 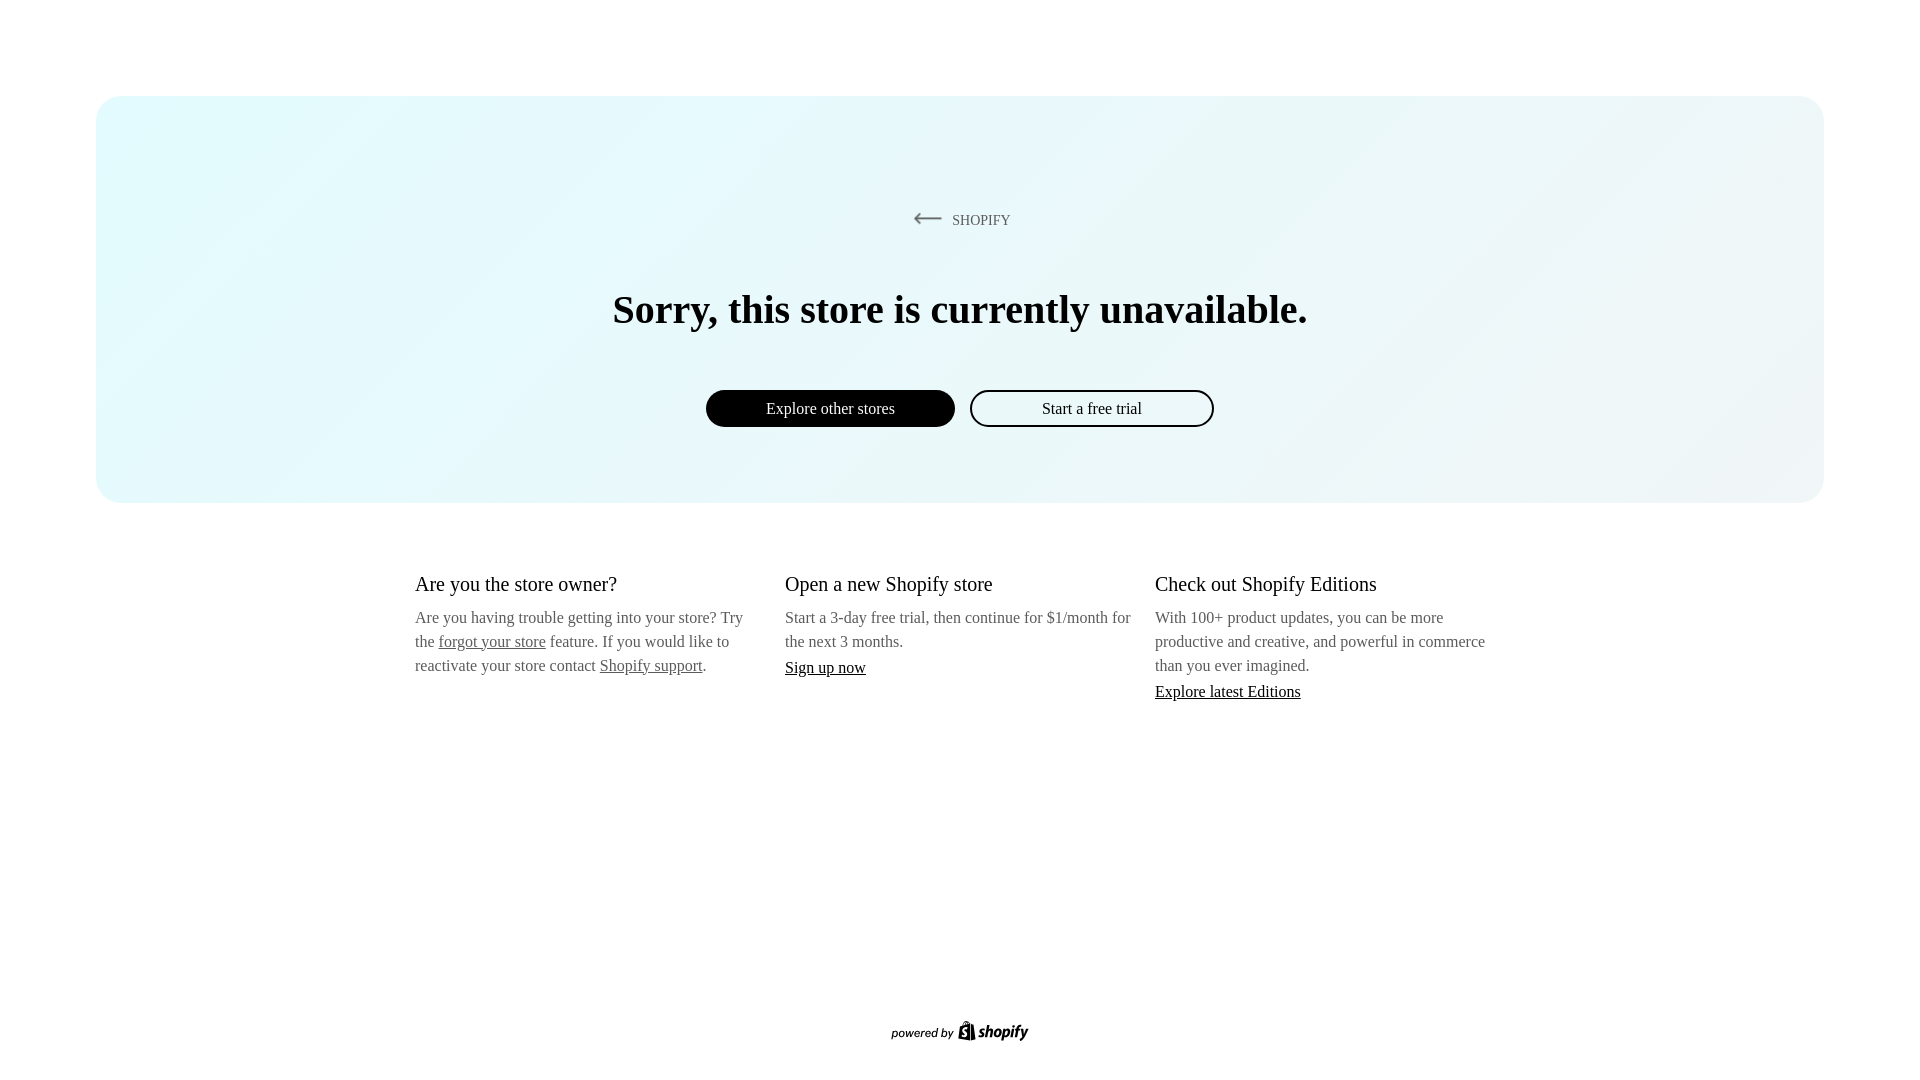 I want to click on Sign up now, so click(x=825, y=667).